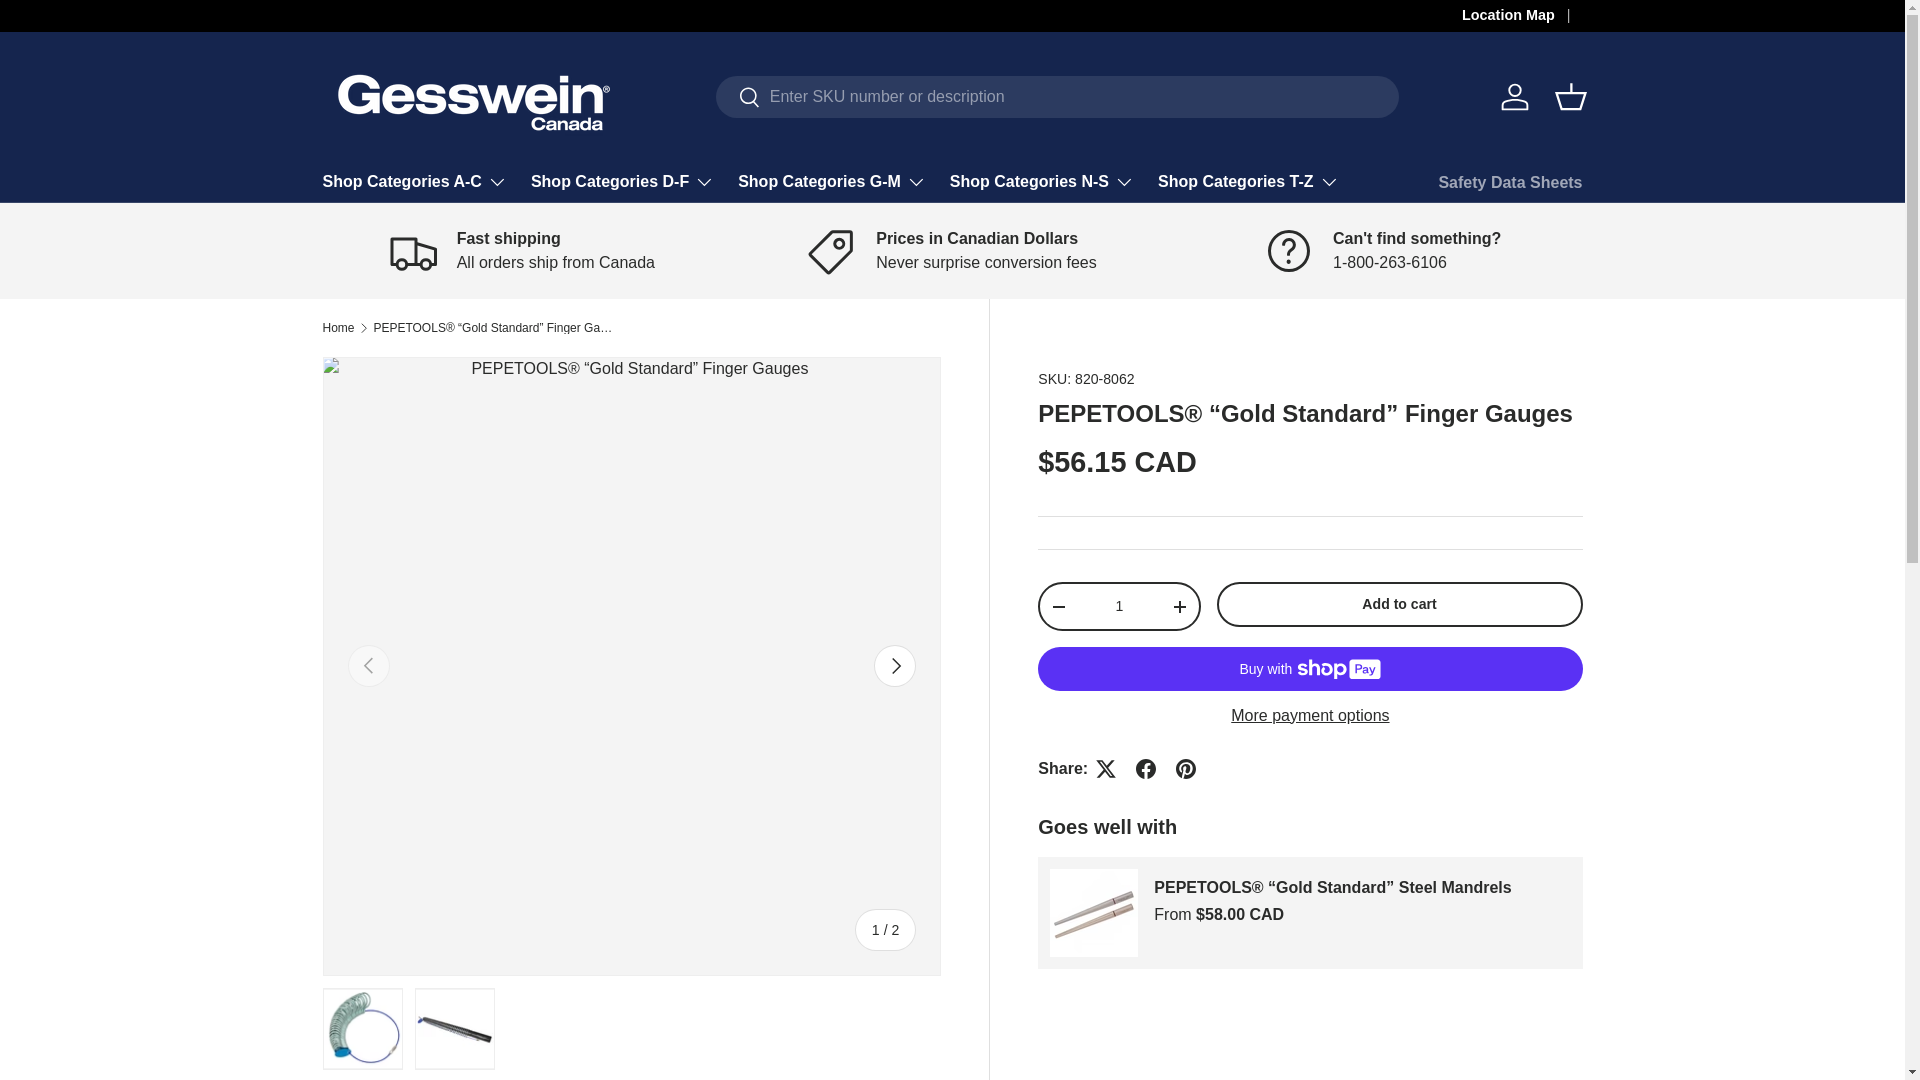  I want to click on Location Map, so click(1522, 16).